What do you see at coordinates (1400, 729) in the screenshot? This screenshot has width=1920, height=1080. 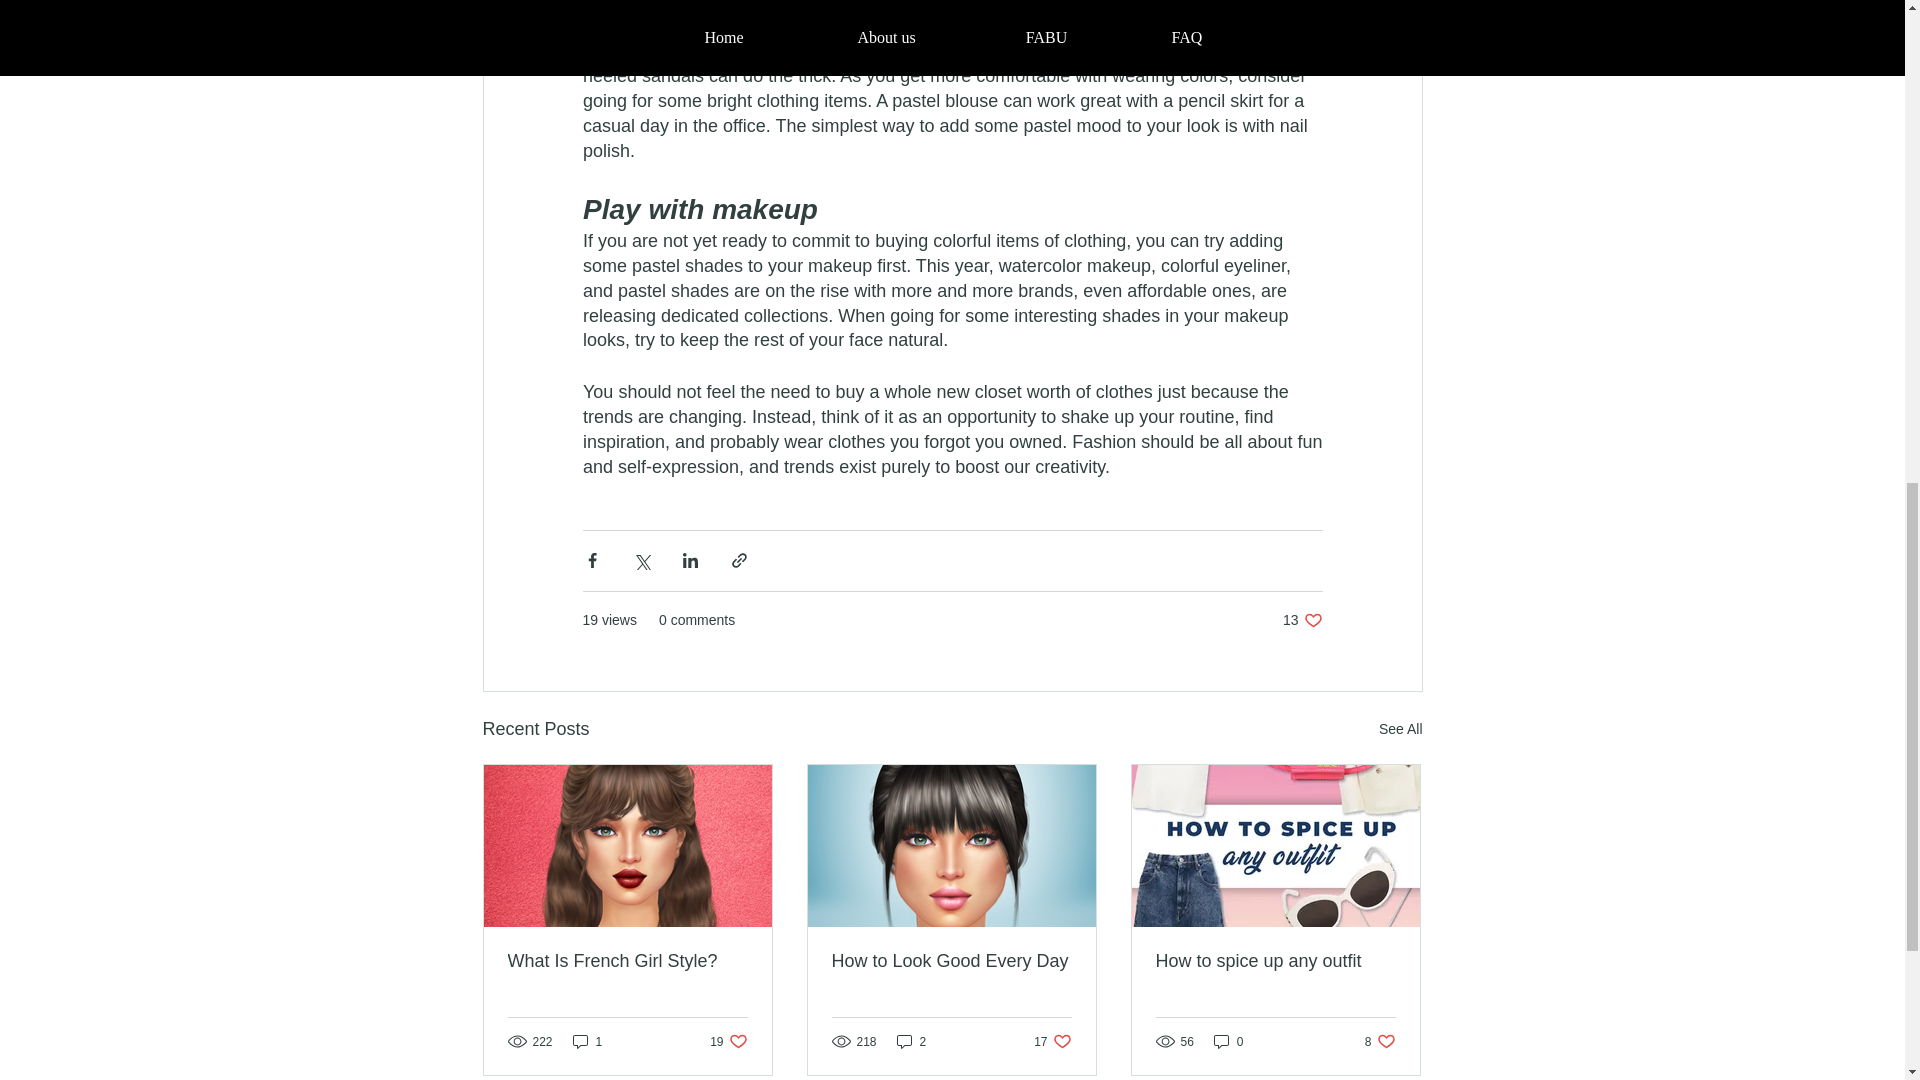 I see `How to Look Good Every Day` at bounding box center [1400, 729].